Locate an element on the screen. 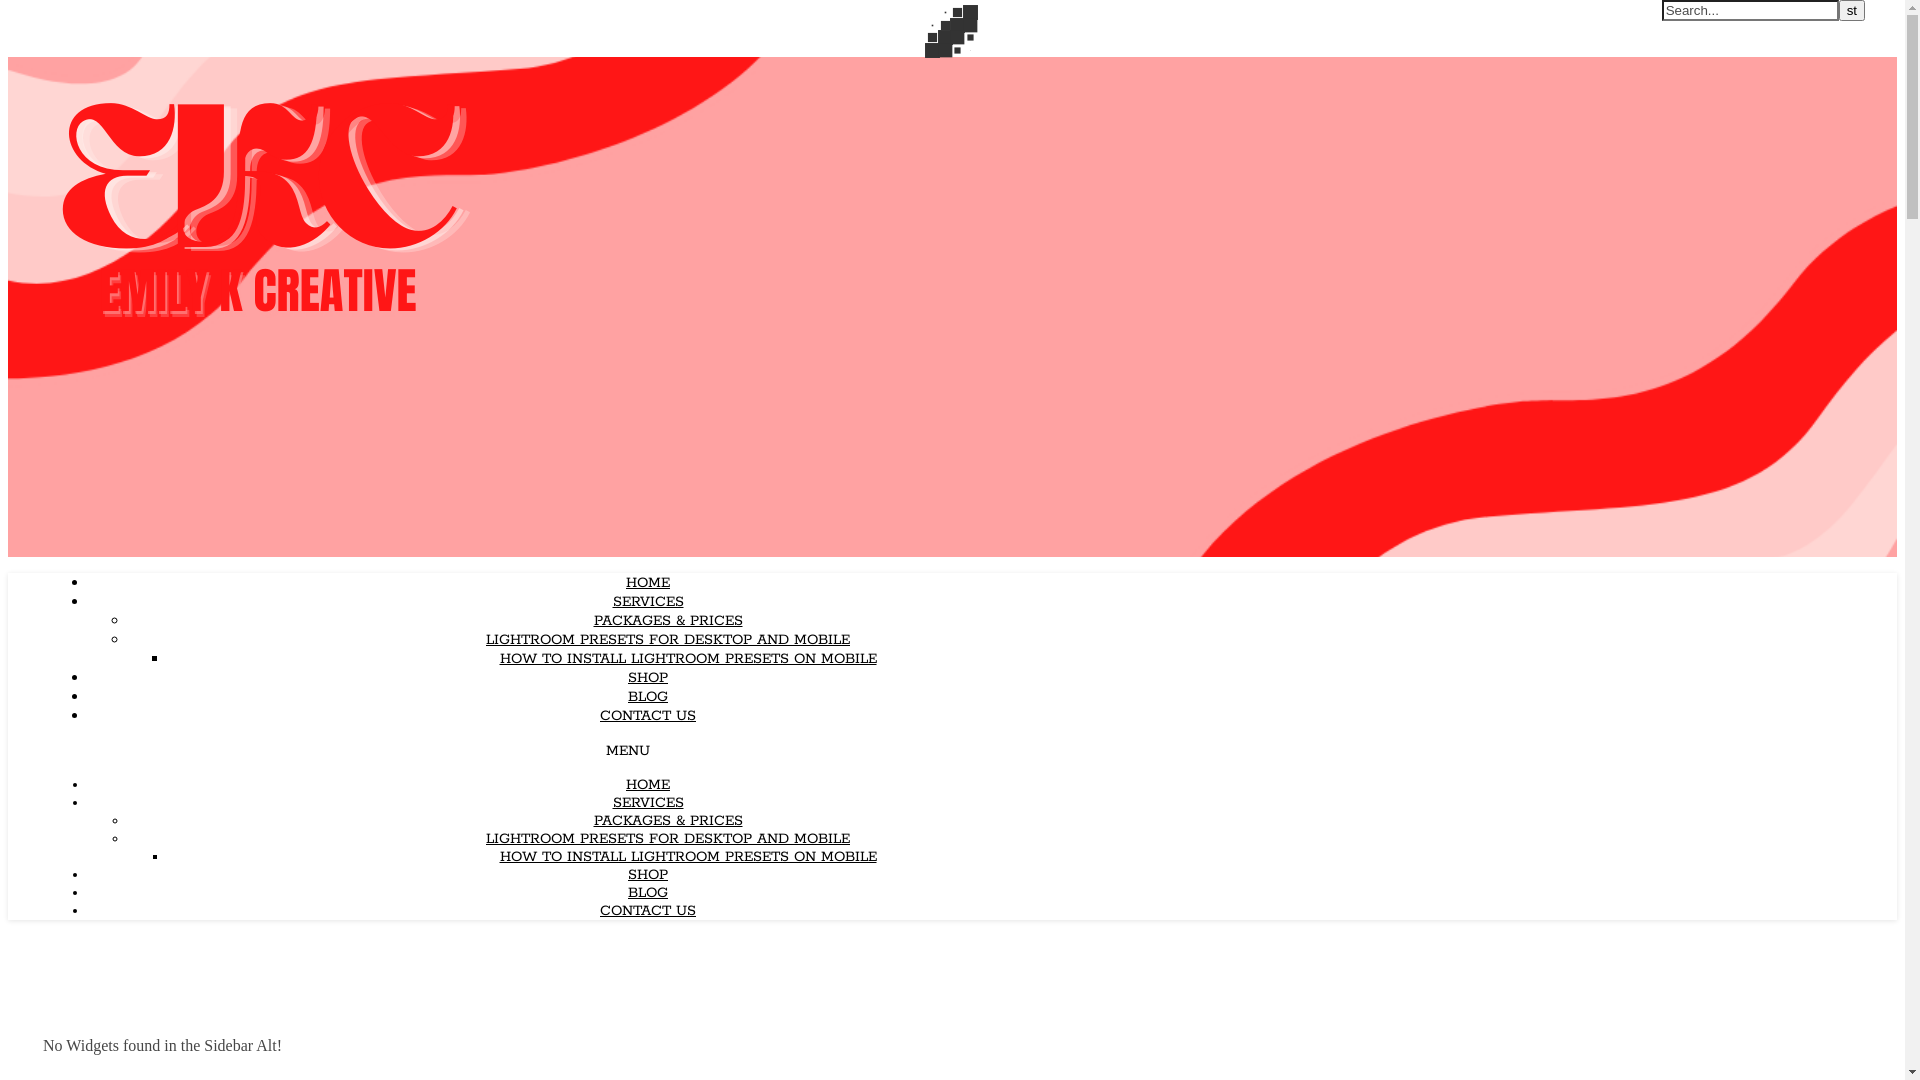 This screenshot has width=1920, height=1080. LIGHTROOM PRESETS FOR DESKTOP AND MOBILE is located at coordinates (668, 640).